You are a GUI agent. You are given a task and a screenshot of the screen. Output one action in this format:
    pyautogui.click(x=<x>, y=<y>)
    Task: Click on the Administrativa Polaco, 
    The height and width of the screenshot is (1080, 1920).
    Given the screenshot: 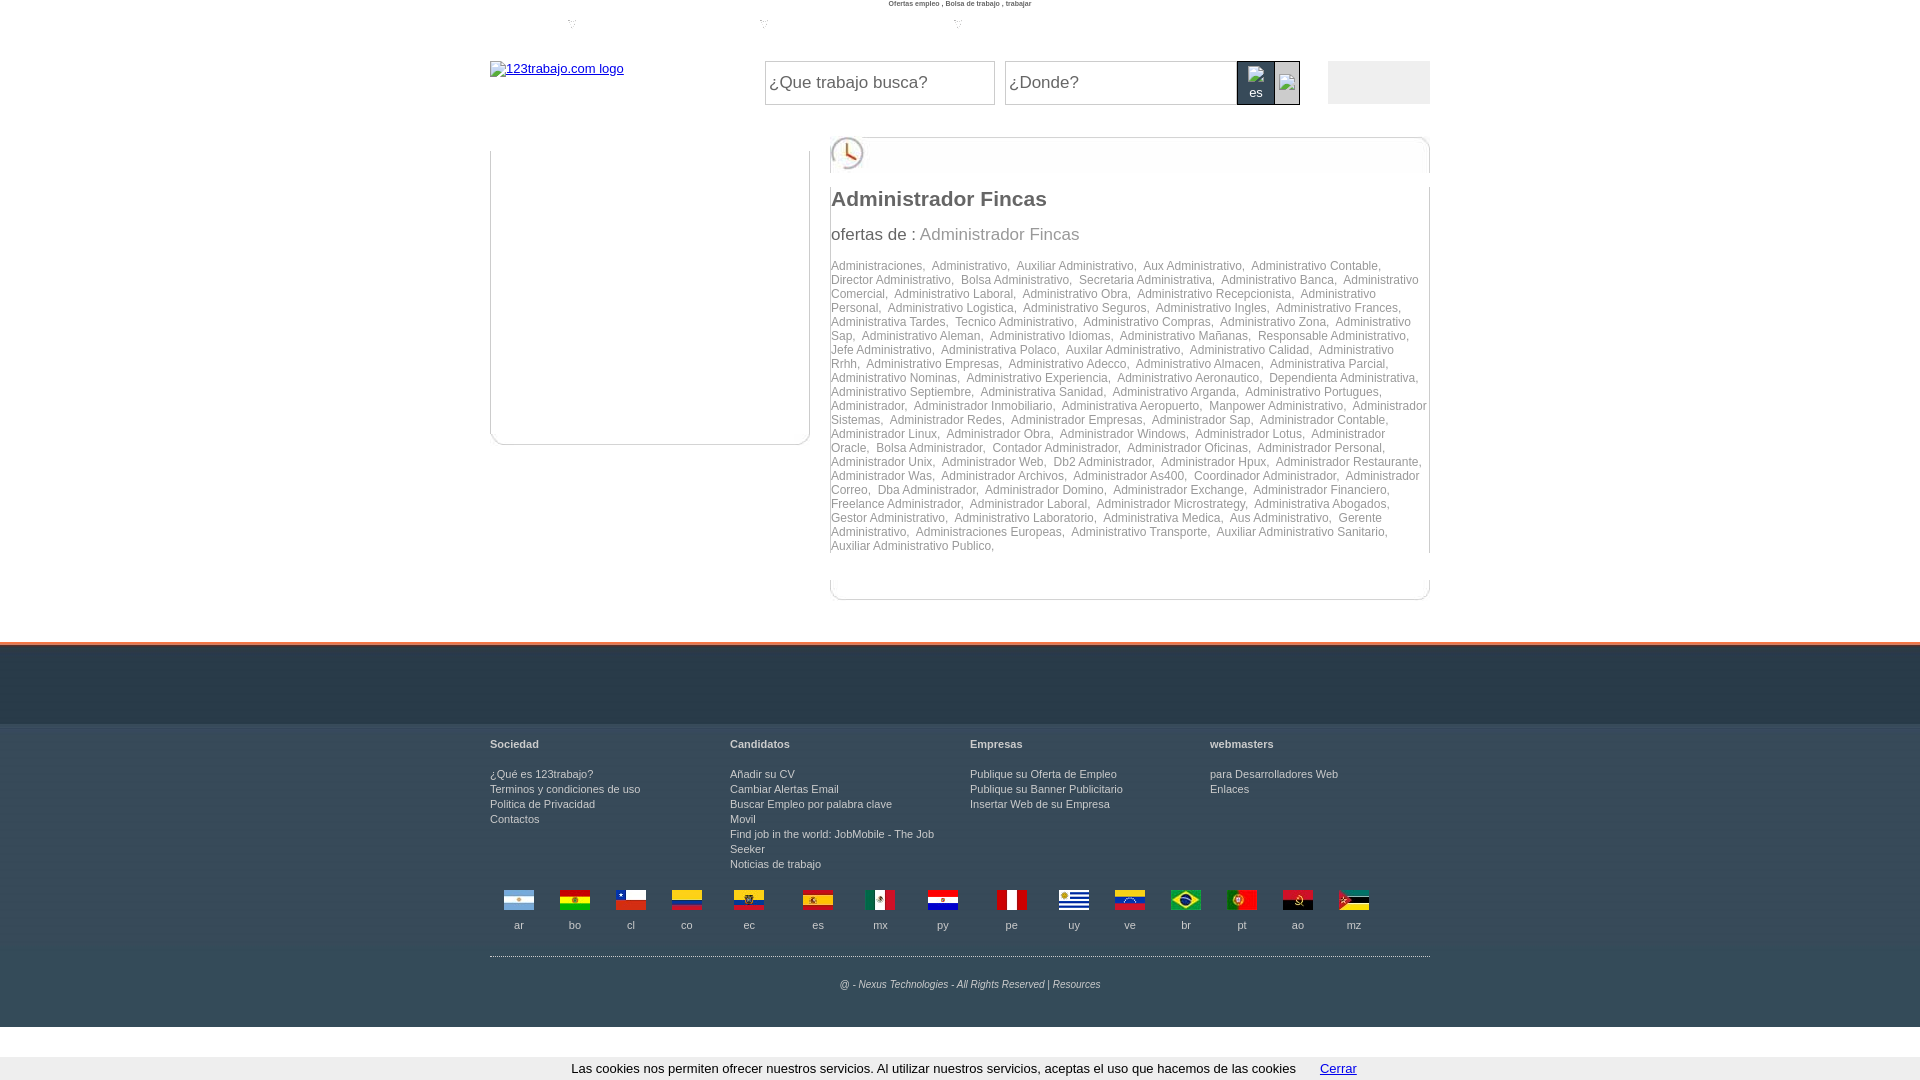 What is the action you would take?
    pyautogui.click(x=1004, y=350)
    